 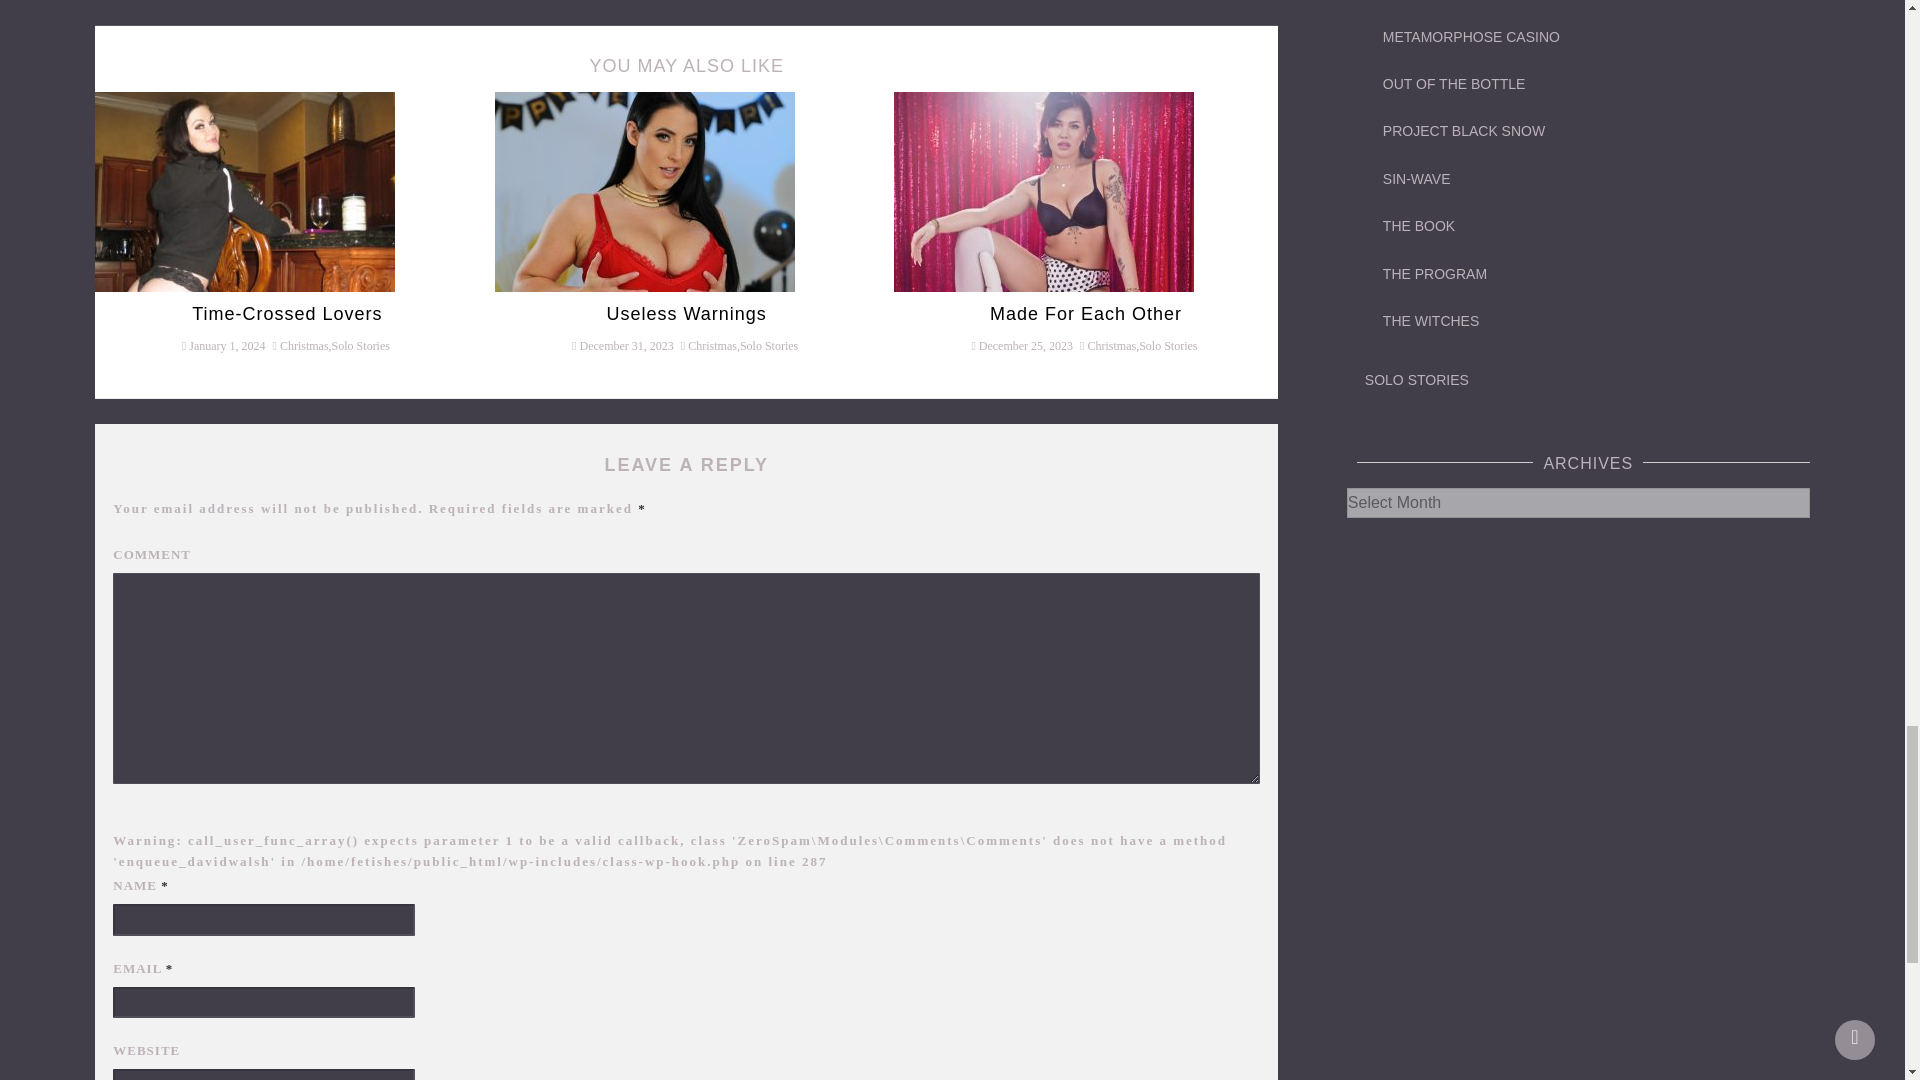 What do you see at coordinates (304, 346) in the screenshot?
I see `Christmas` at bounding box center [304, 346].